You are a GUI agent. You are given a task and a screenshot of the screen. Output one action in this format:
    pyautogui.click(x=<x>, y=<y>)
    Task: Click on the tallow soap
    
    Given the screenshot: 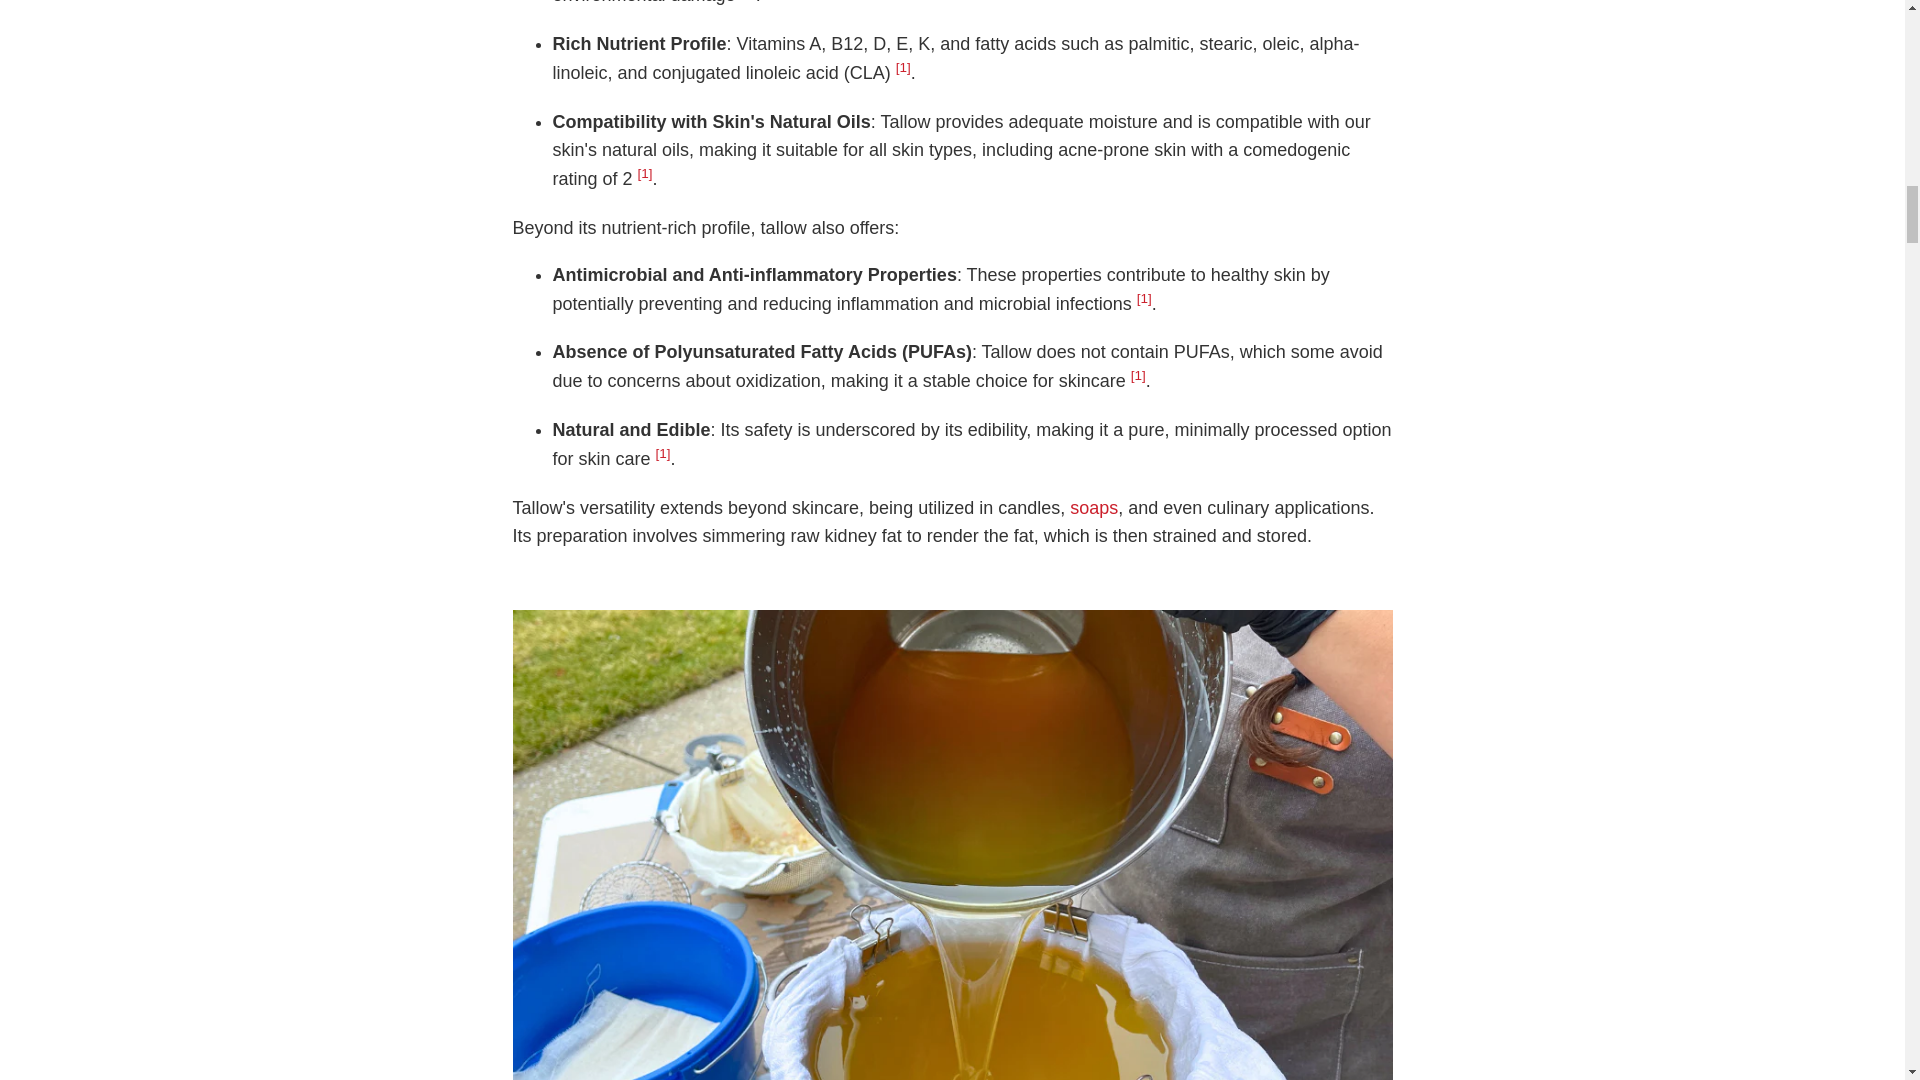 What is the action you would take?
    pyautogui.click(x=1093, y=508)
    